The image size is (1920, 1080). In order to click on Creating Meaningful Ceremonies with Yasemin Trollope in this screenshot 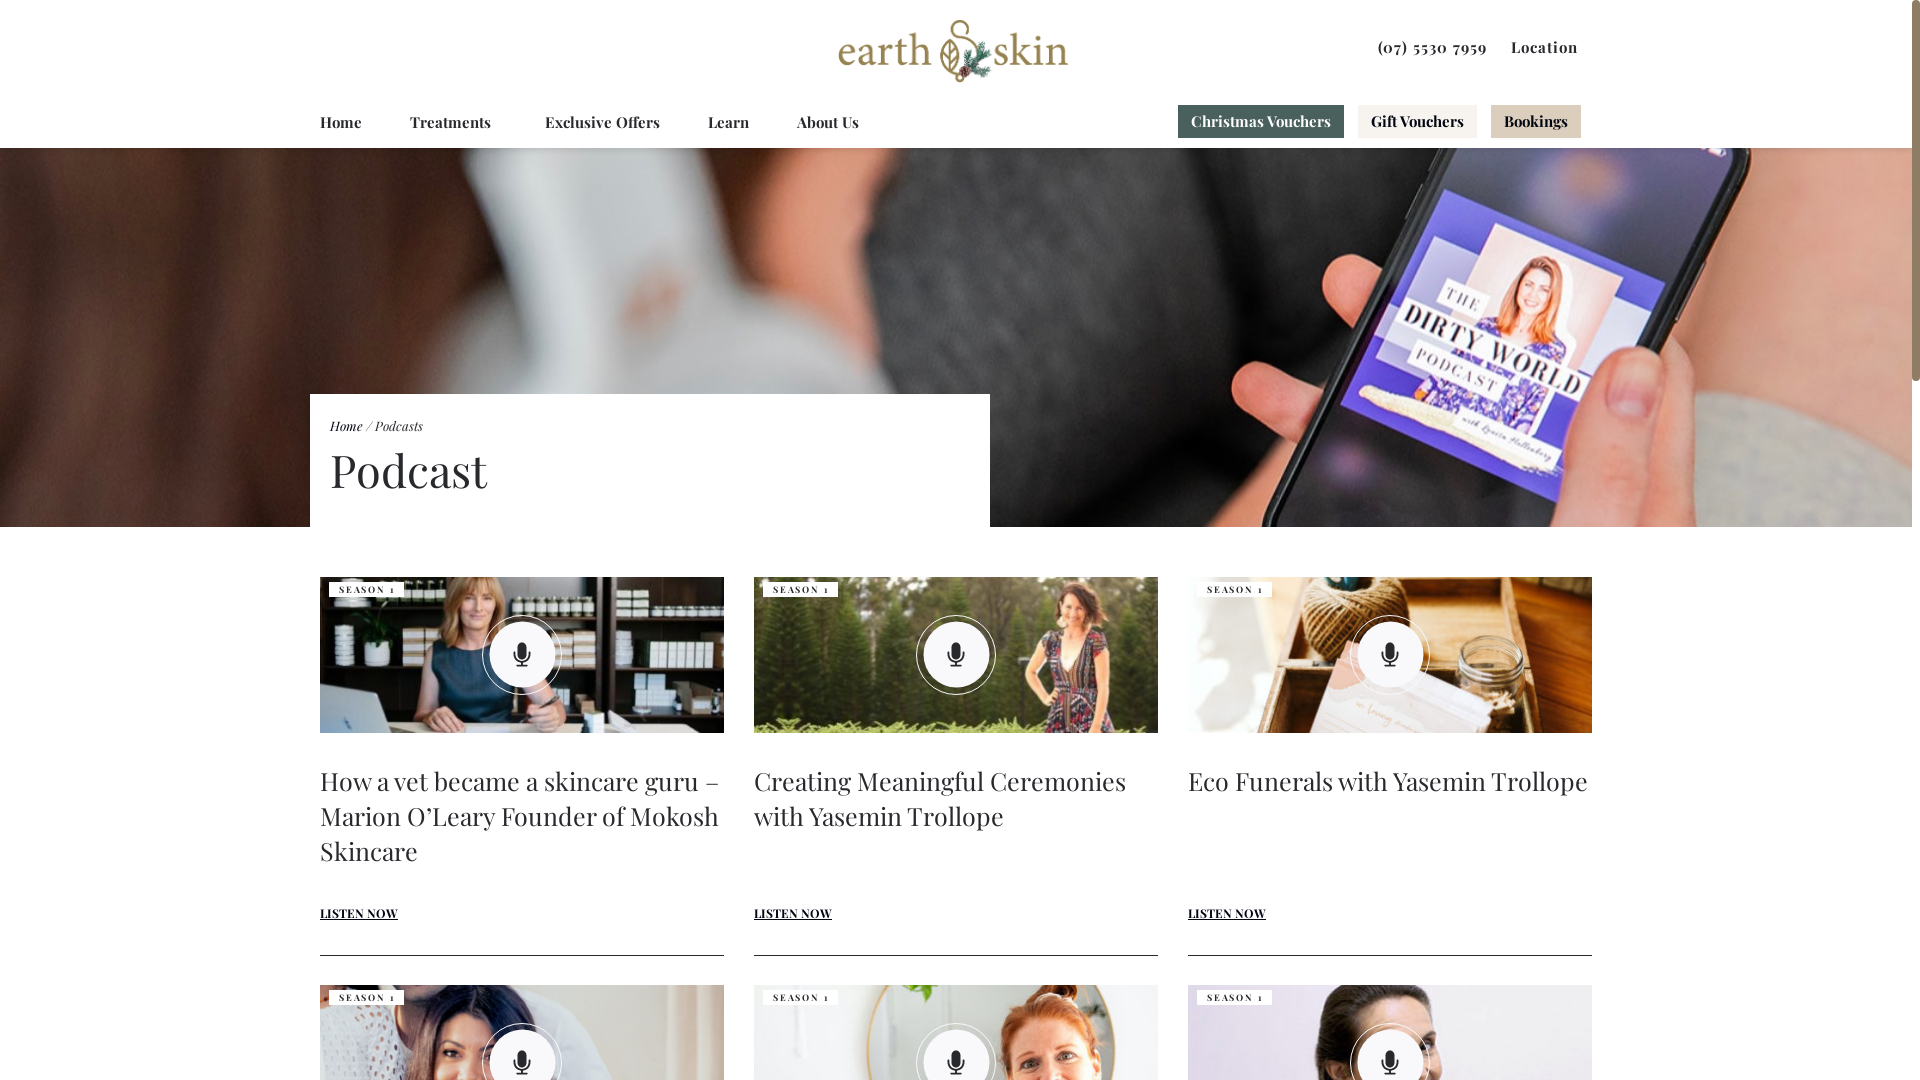, I will do `click(956, 816)`.